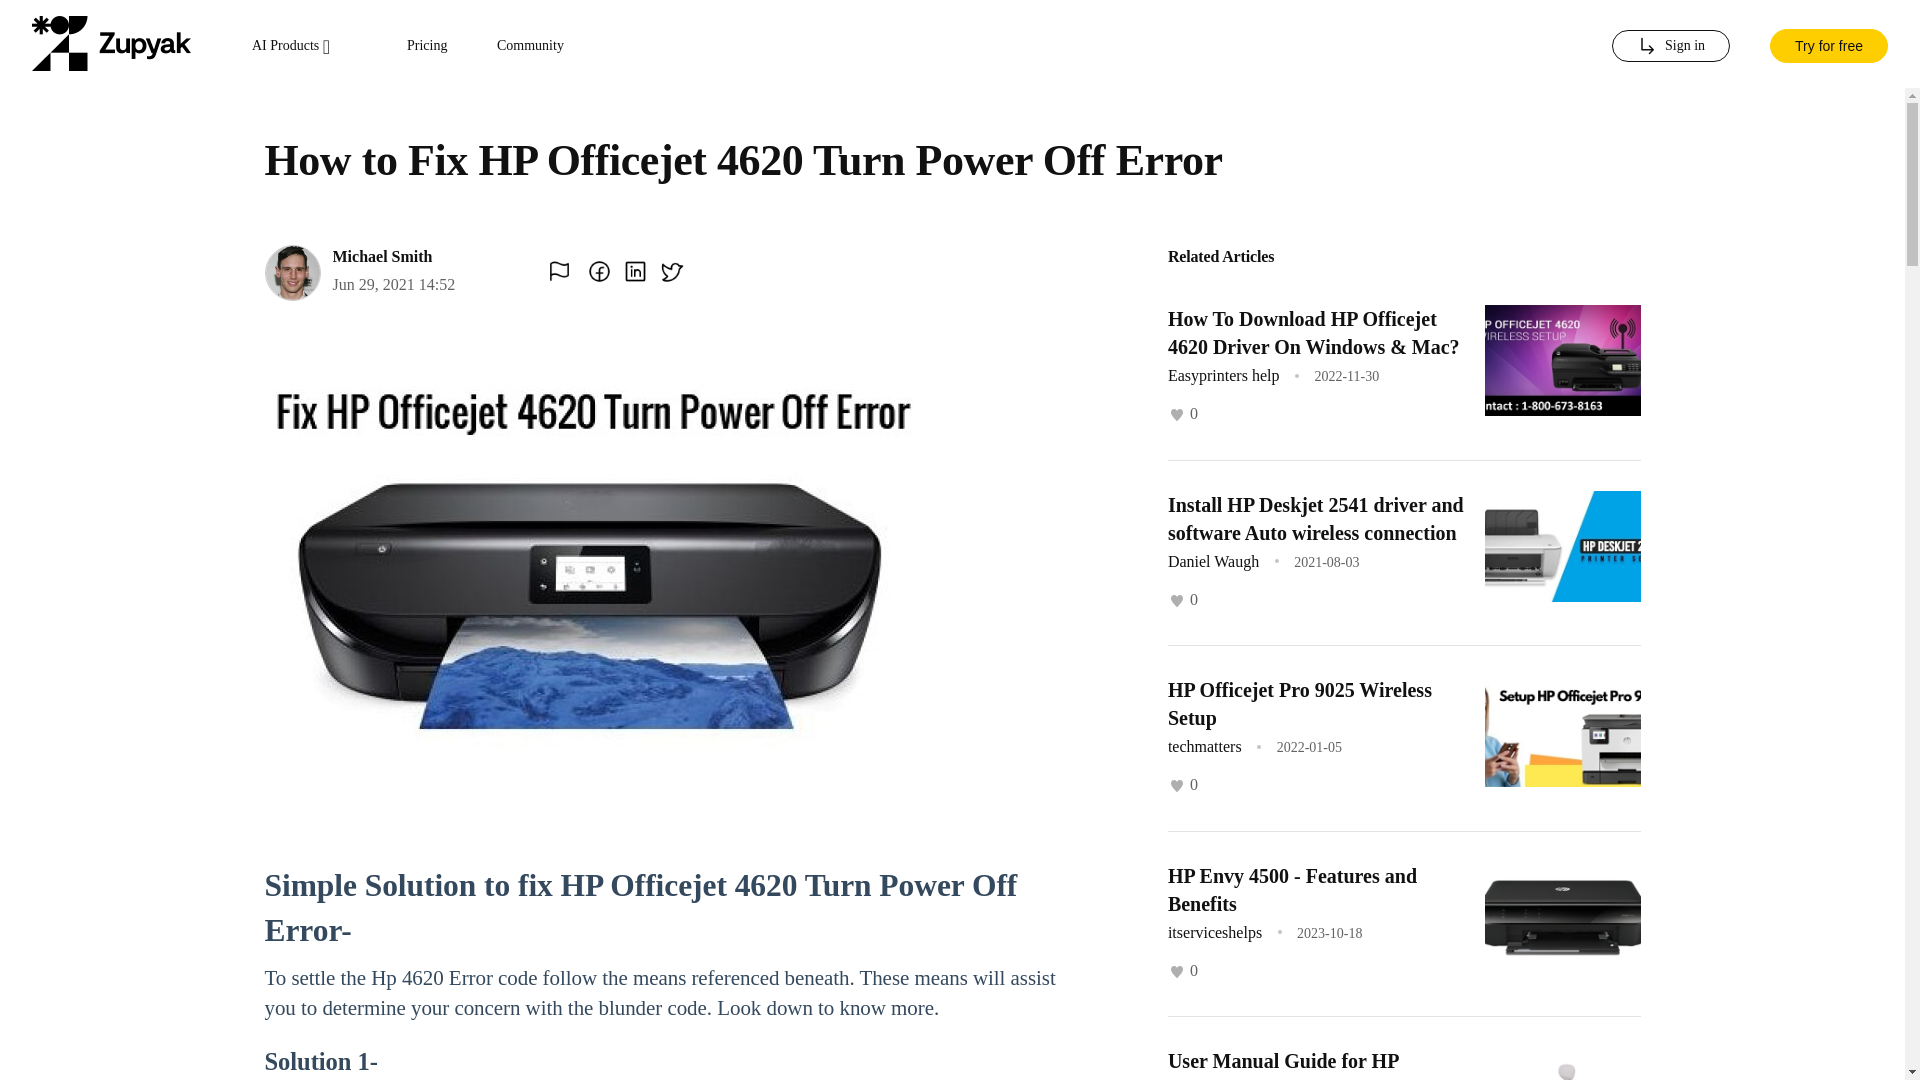  Describe the element at coordinates (530, 46) in the screenshot. I see `Community` at that location.